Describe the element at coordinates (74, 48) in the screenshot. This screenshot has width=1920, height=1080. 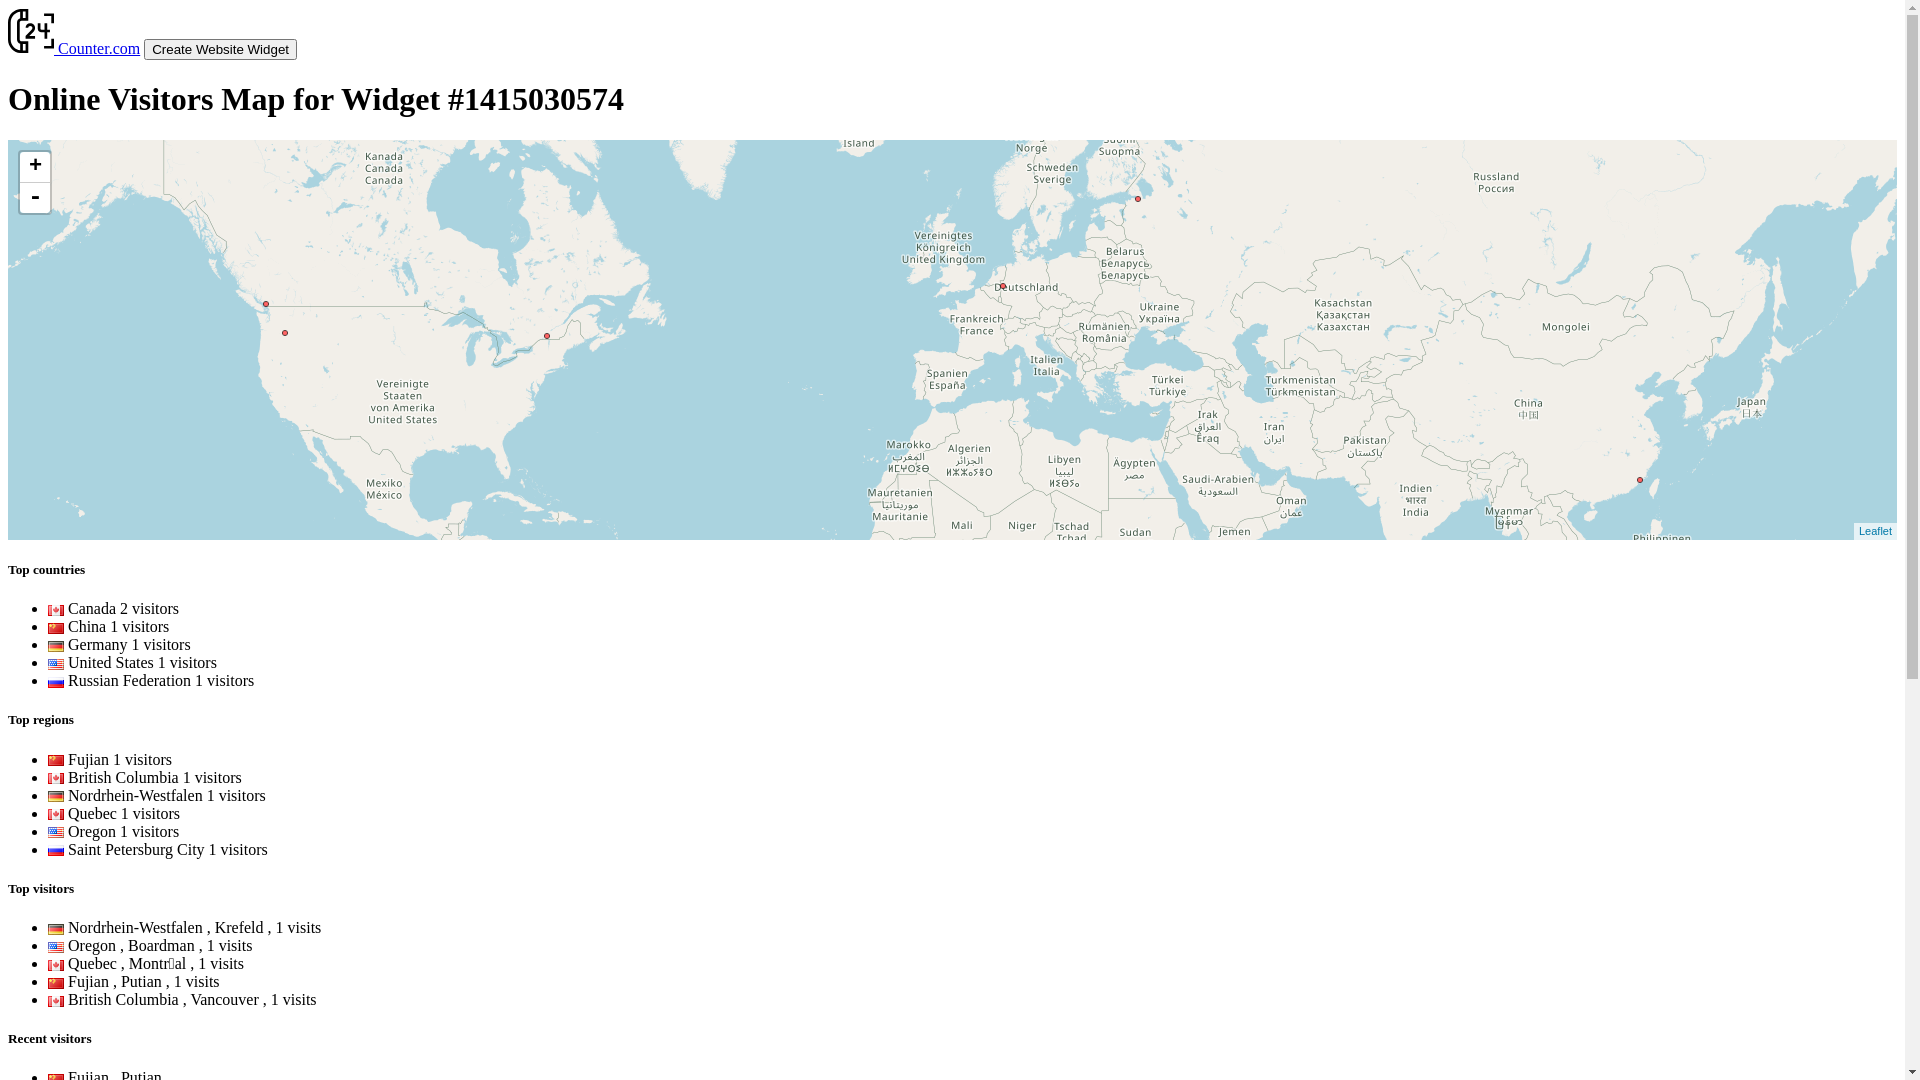
I see `Counter.com` at that location.